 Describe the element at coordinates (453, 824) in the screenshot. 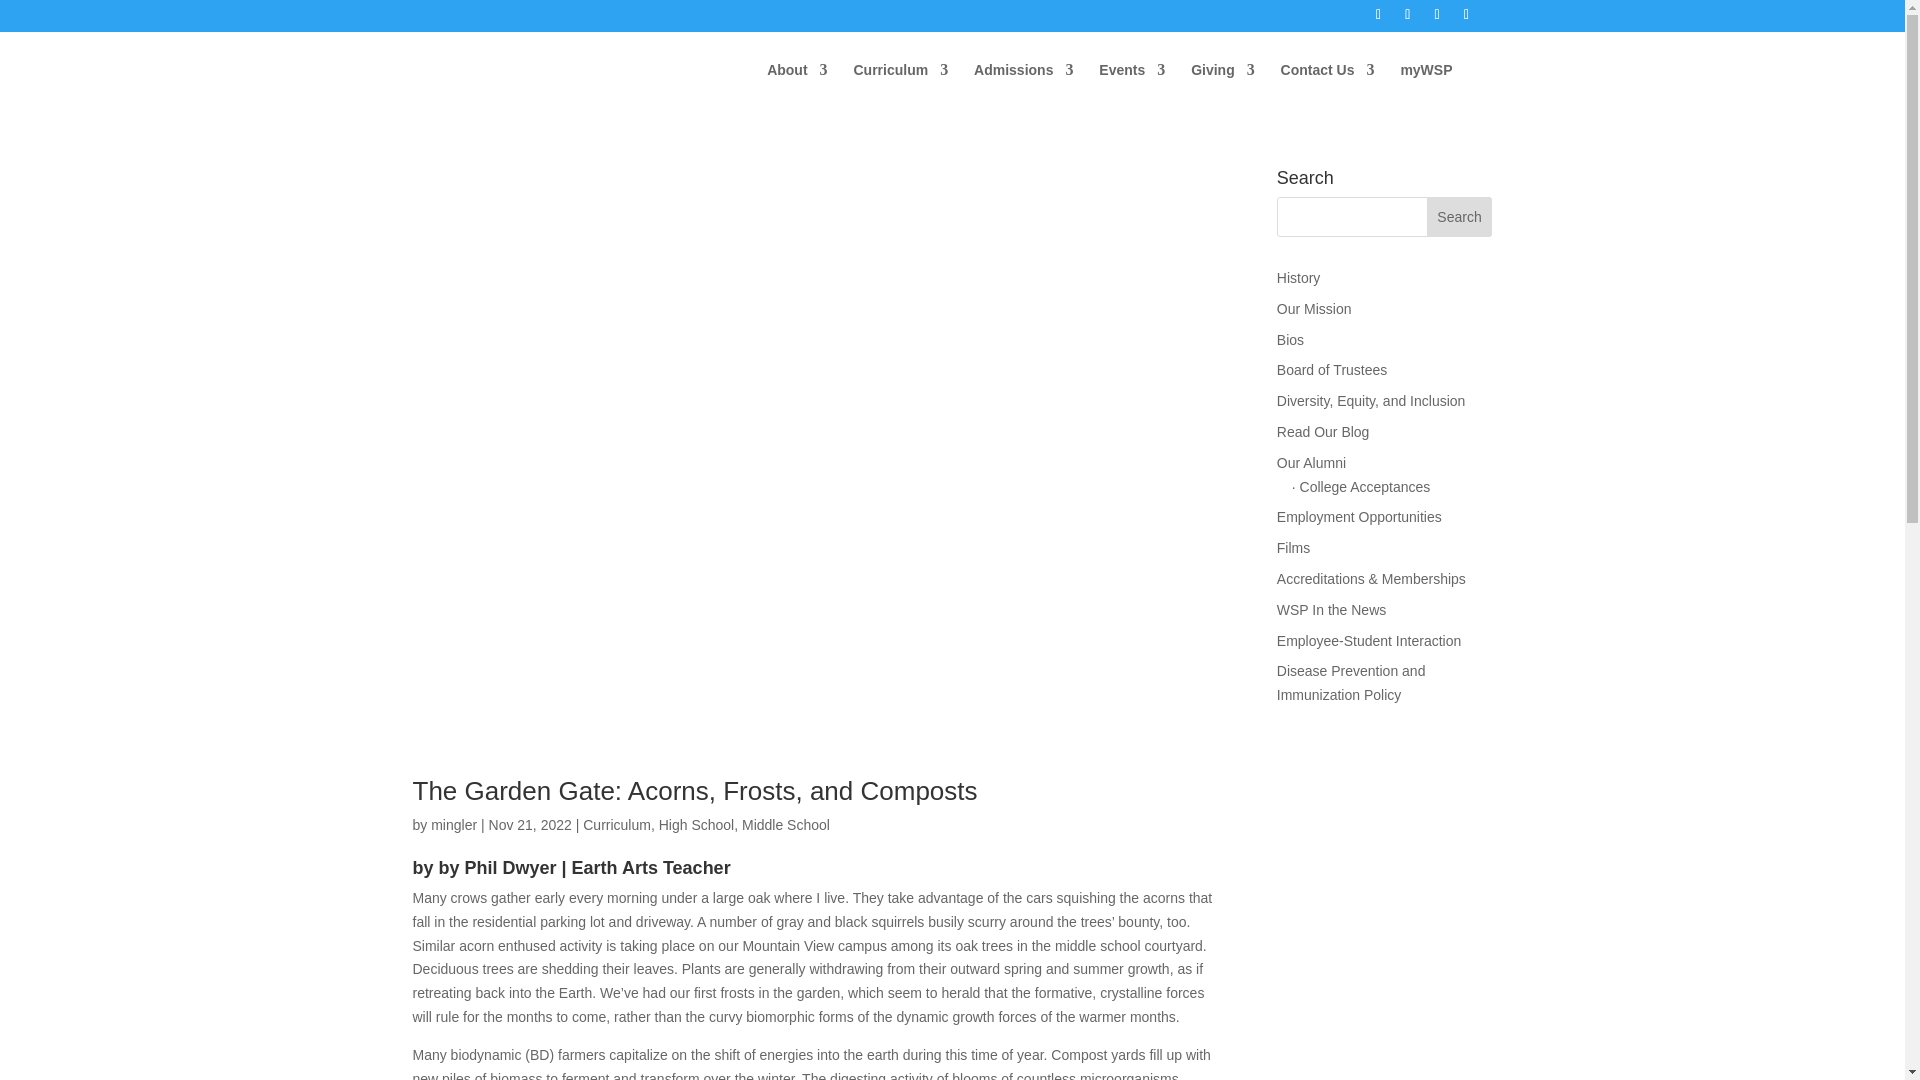

I see `Posts by mingler` at that location.